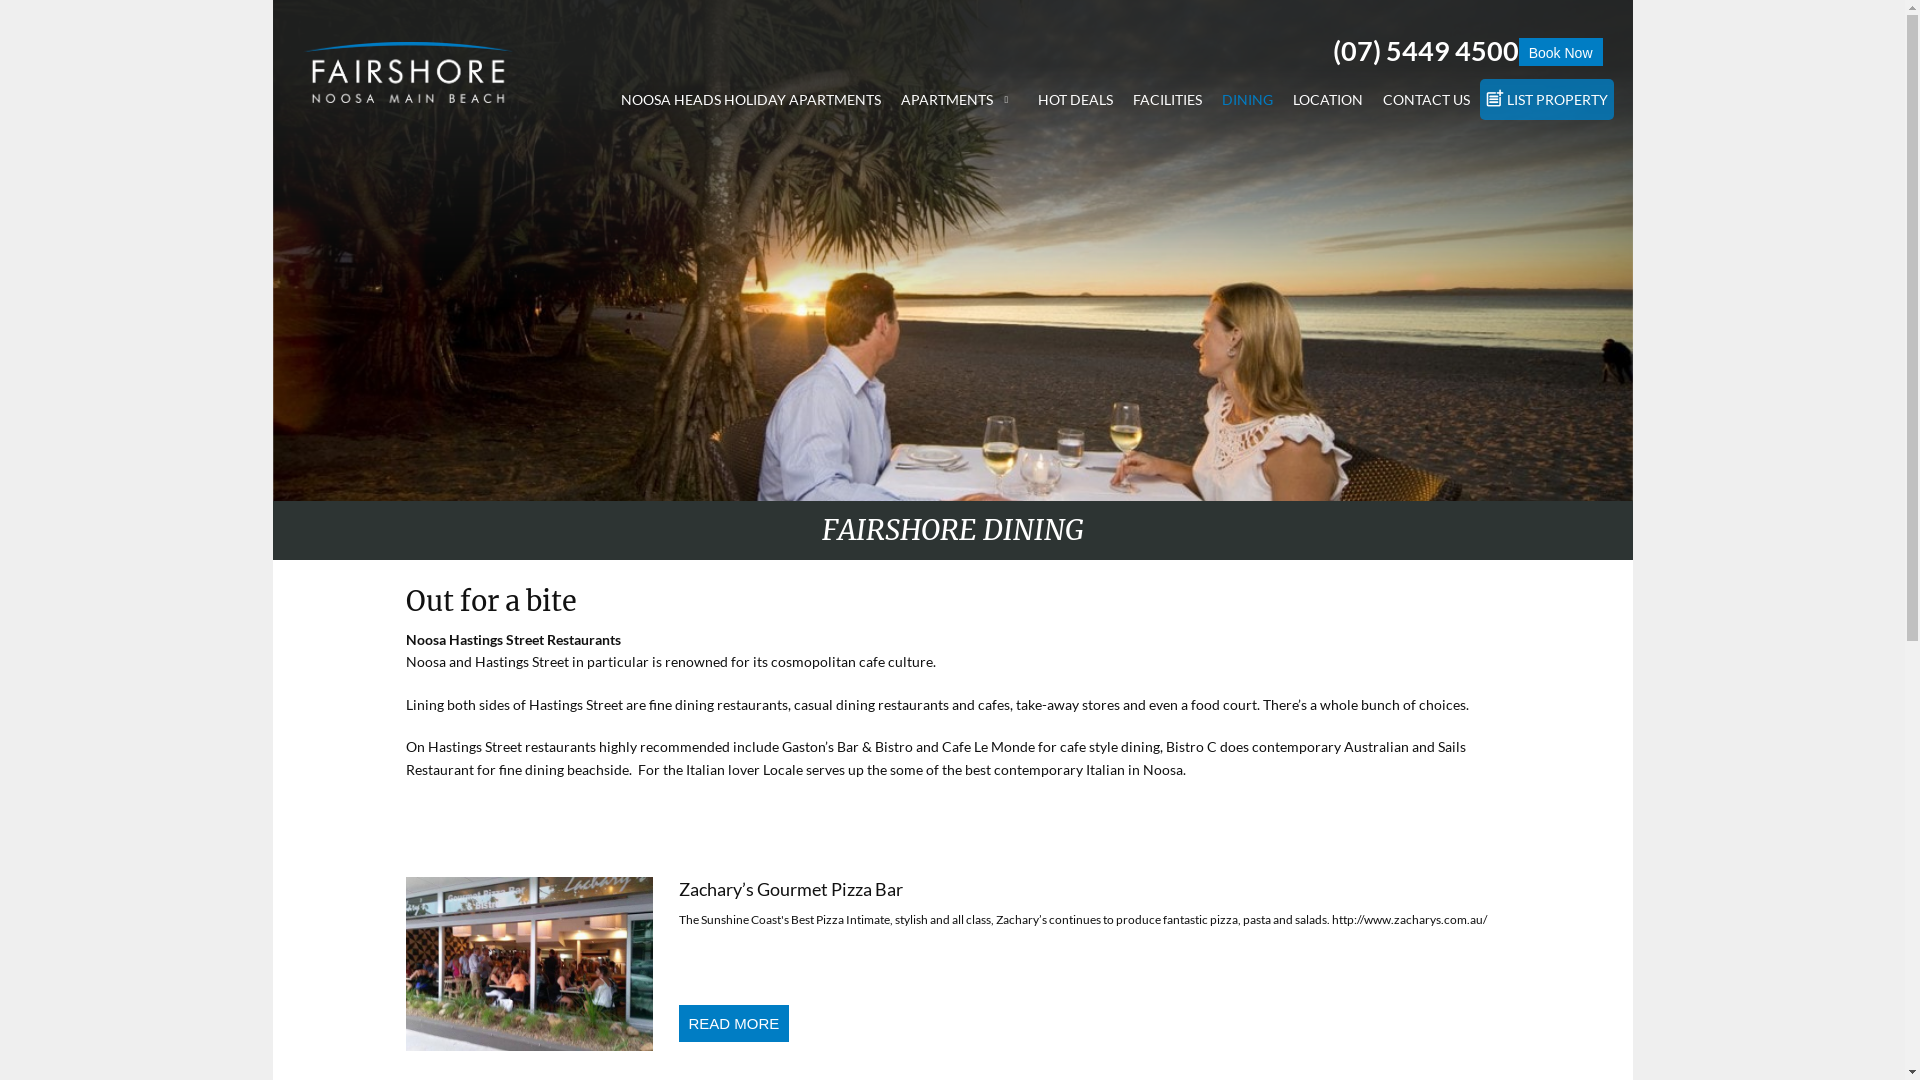 Image resolution: width=1920 pixels, height=1080 pixels. What do you see at coordinates (958, 100) in the screenshot?
I see `APARTMENTS` at bounding box center [958, 100].